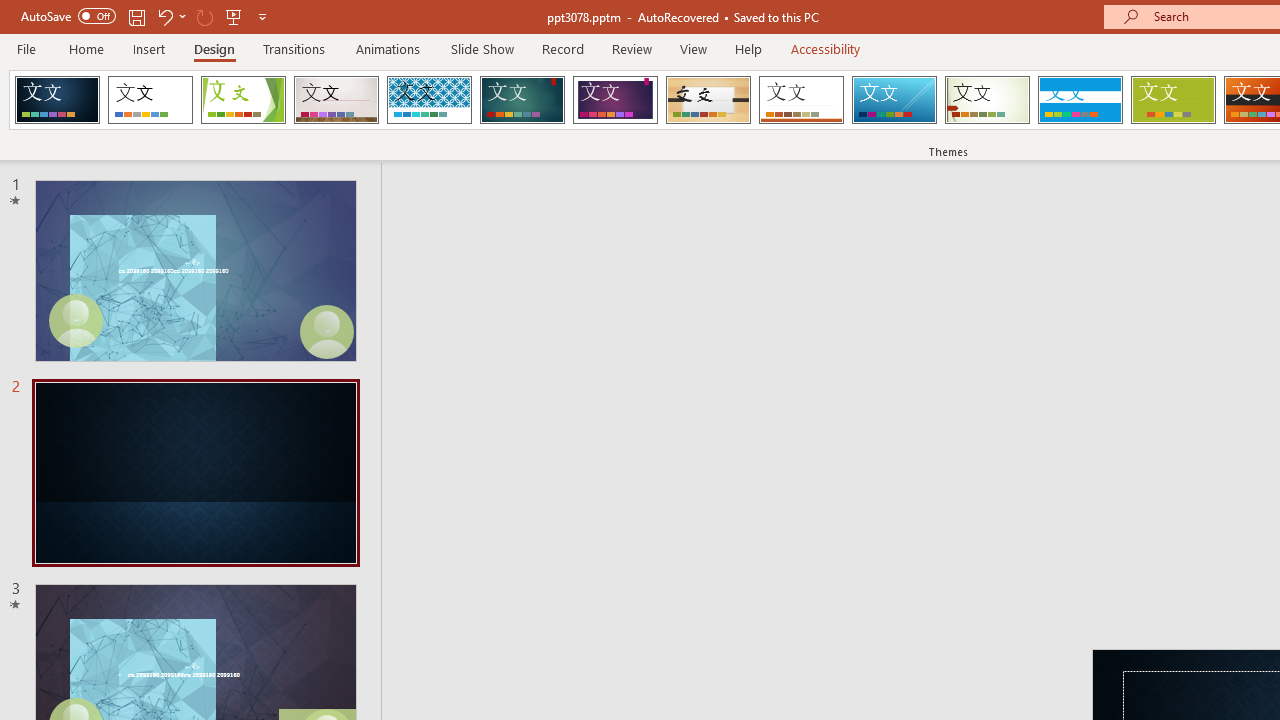  I want to click on Basis, so click(1172, 100).